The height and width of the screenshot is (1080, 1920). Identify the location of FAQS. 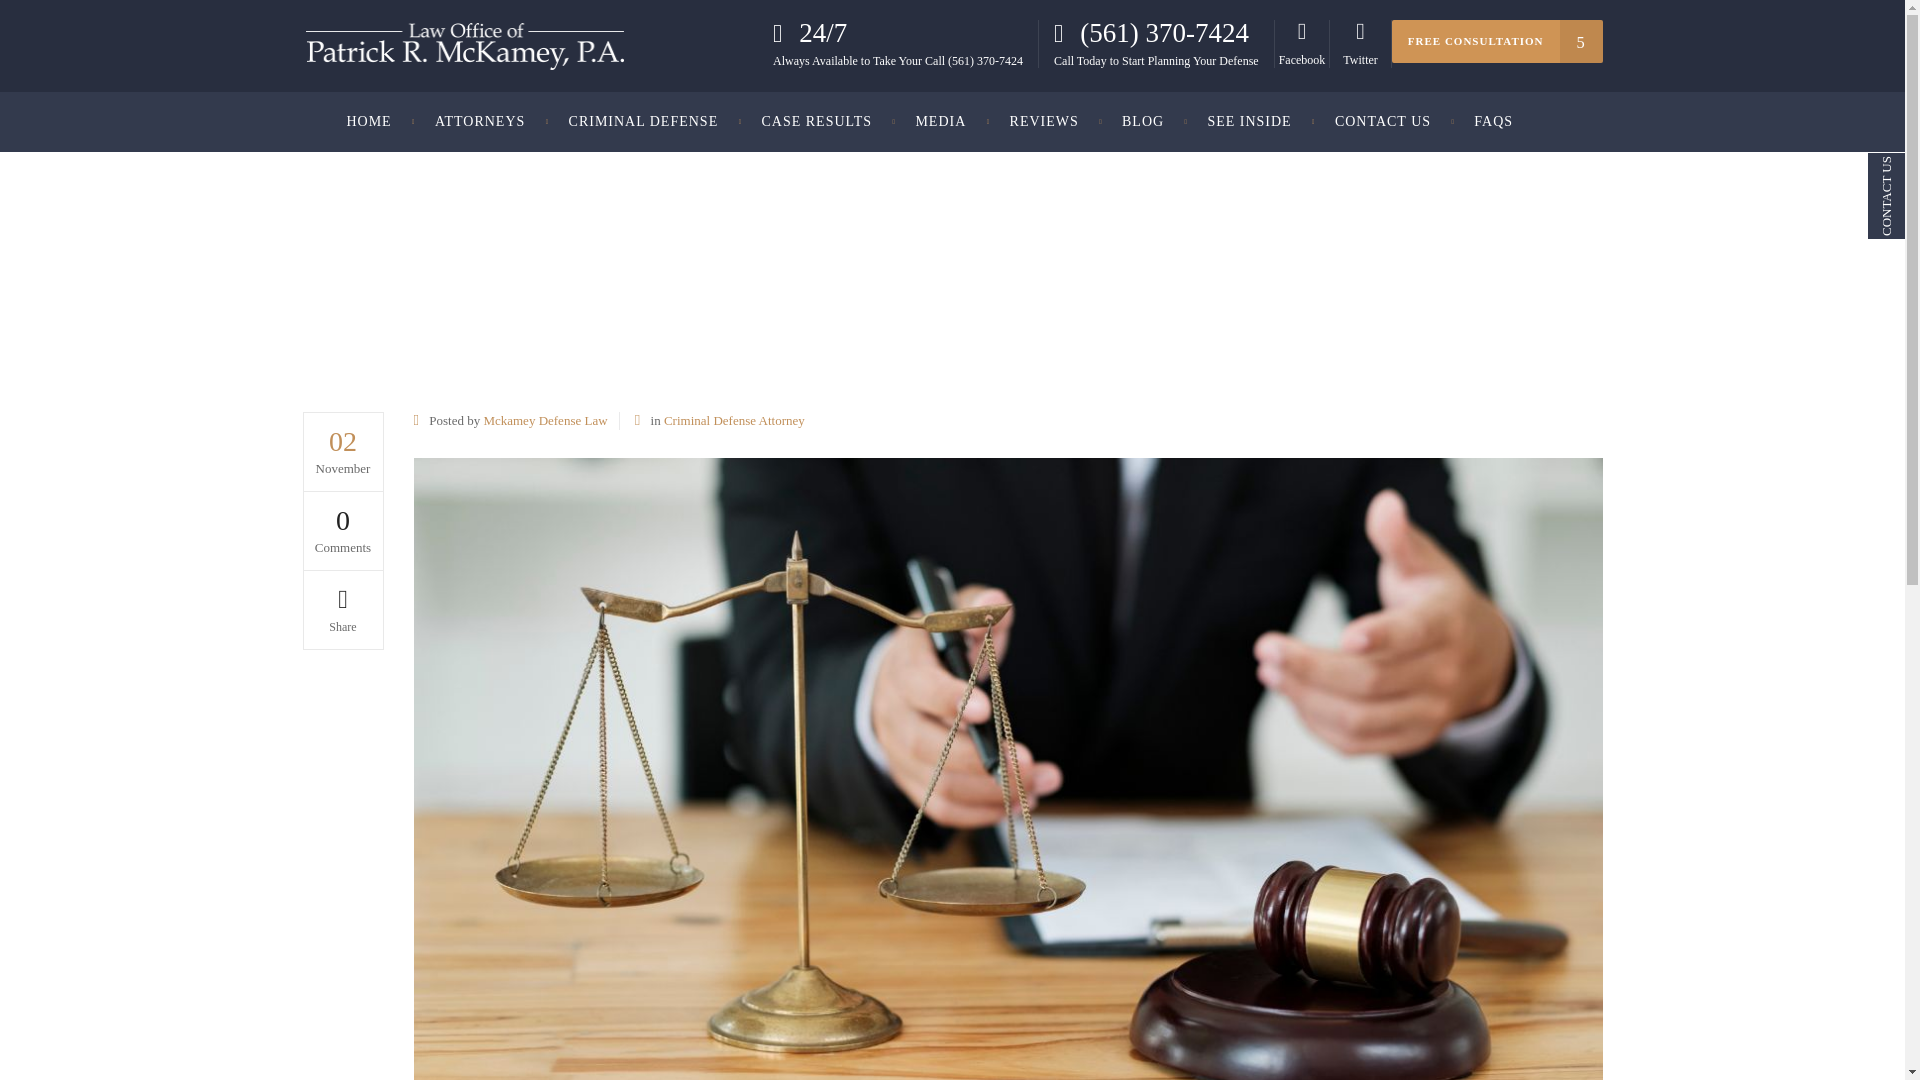
(1492, 122).